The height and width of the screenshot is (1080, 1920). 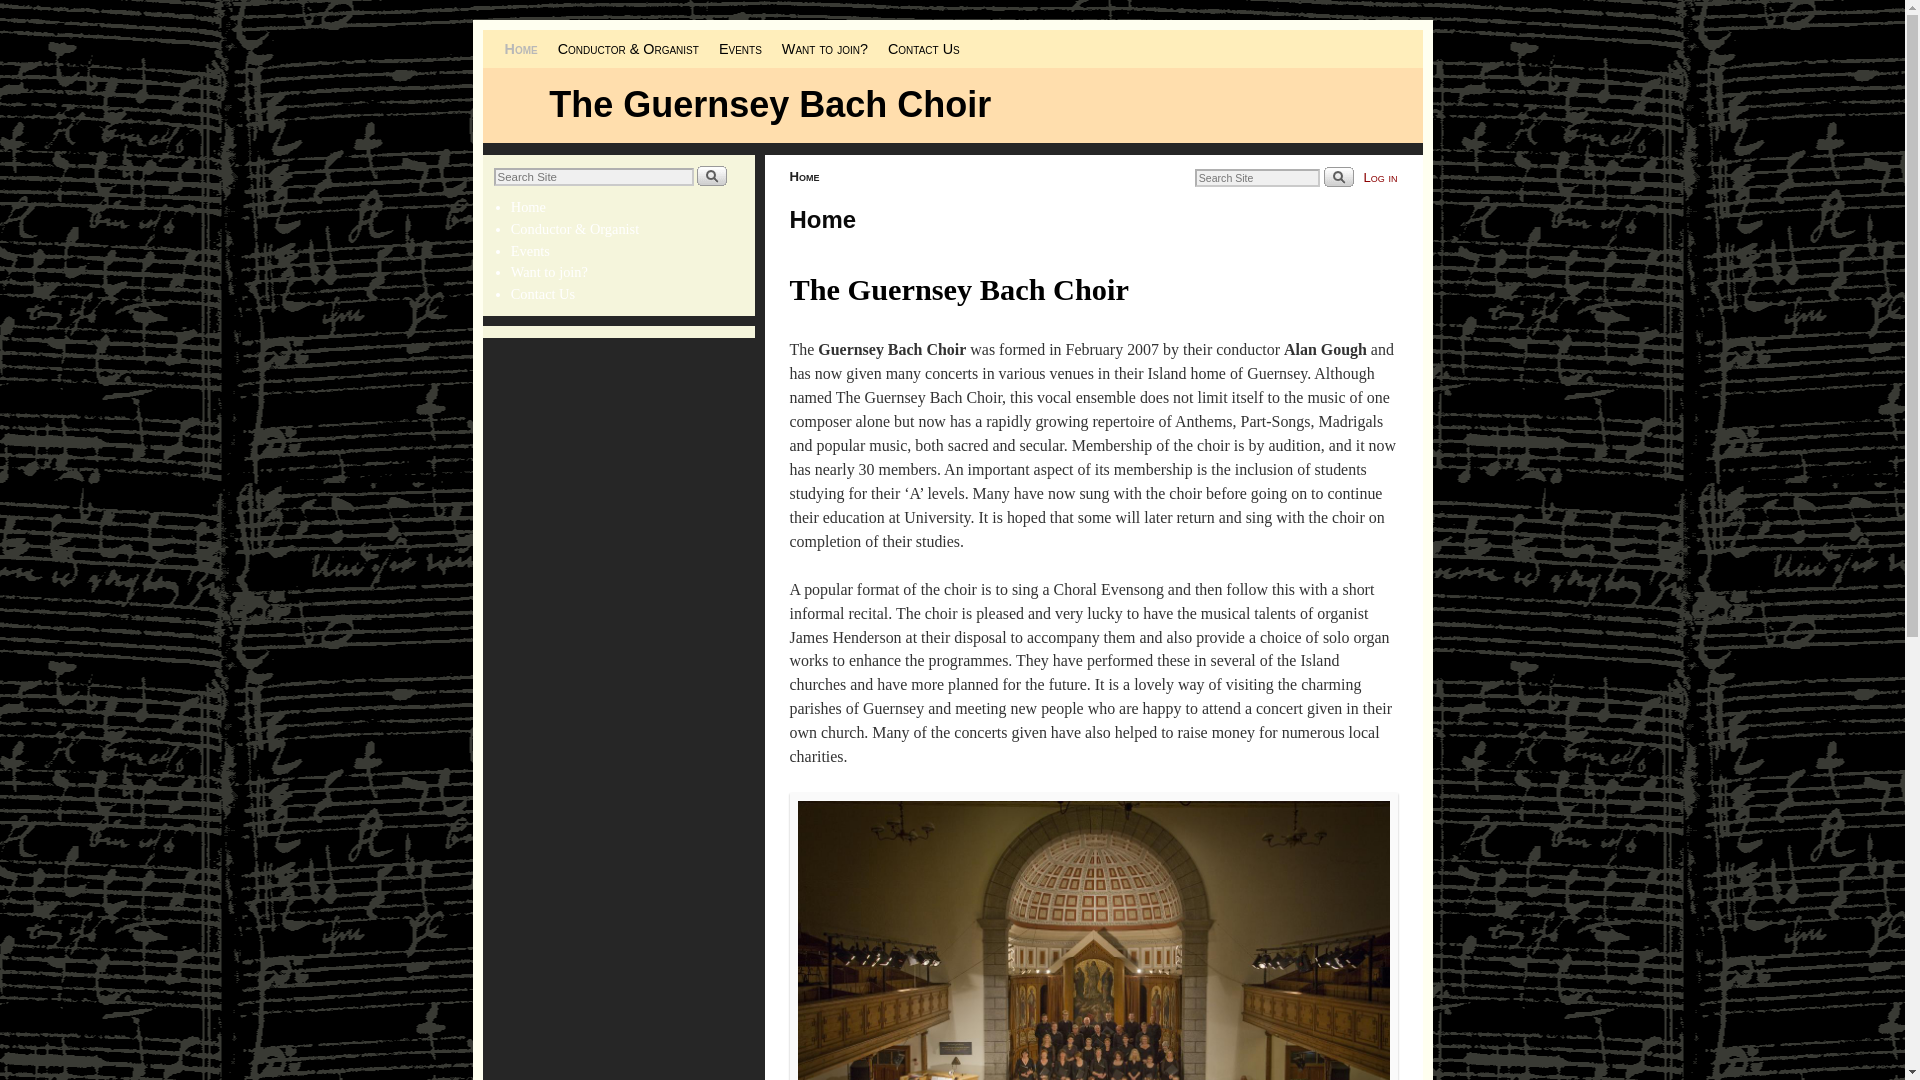 I want to click on Skip to primary content, so click(x=538, y=38).